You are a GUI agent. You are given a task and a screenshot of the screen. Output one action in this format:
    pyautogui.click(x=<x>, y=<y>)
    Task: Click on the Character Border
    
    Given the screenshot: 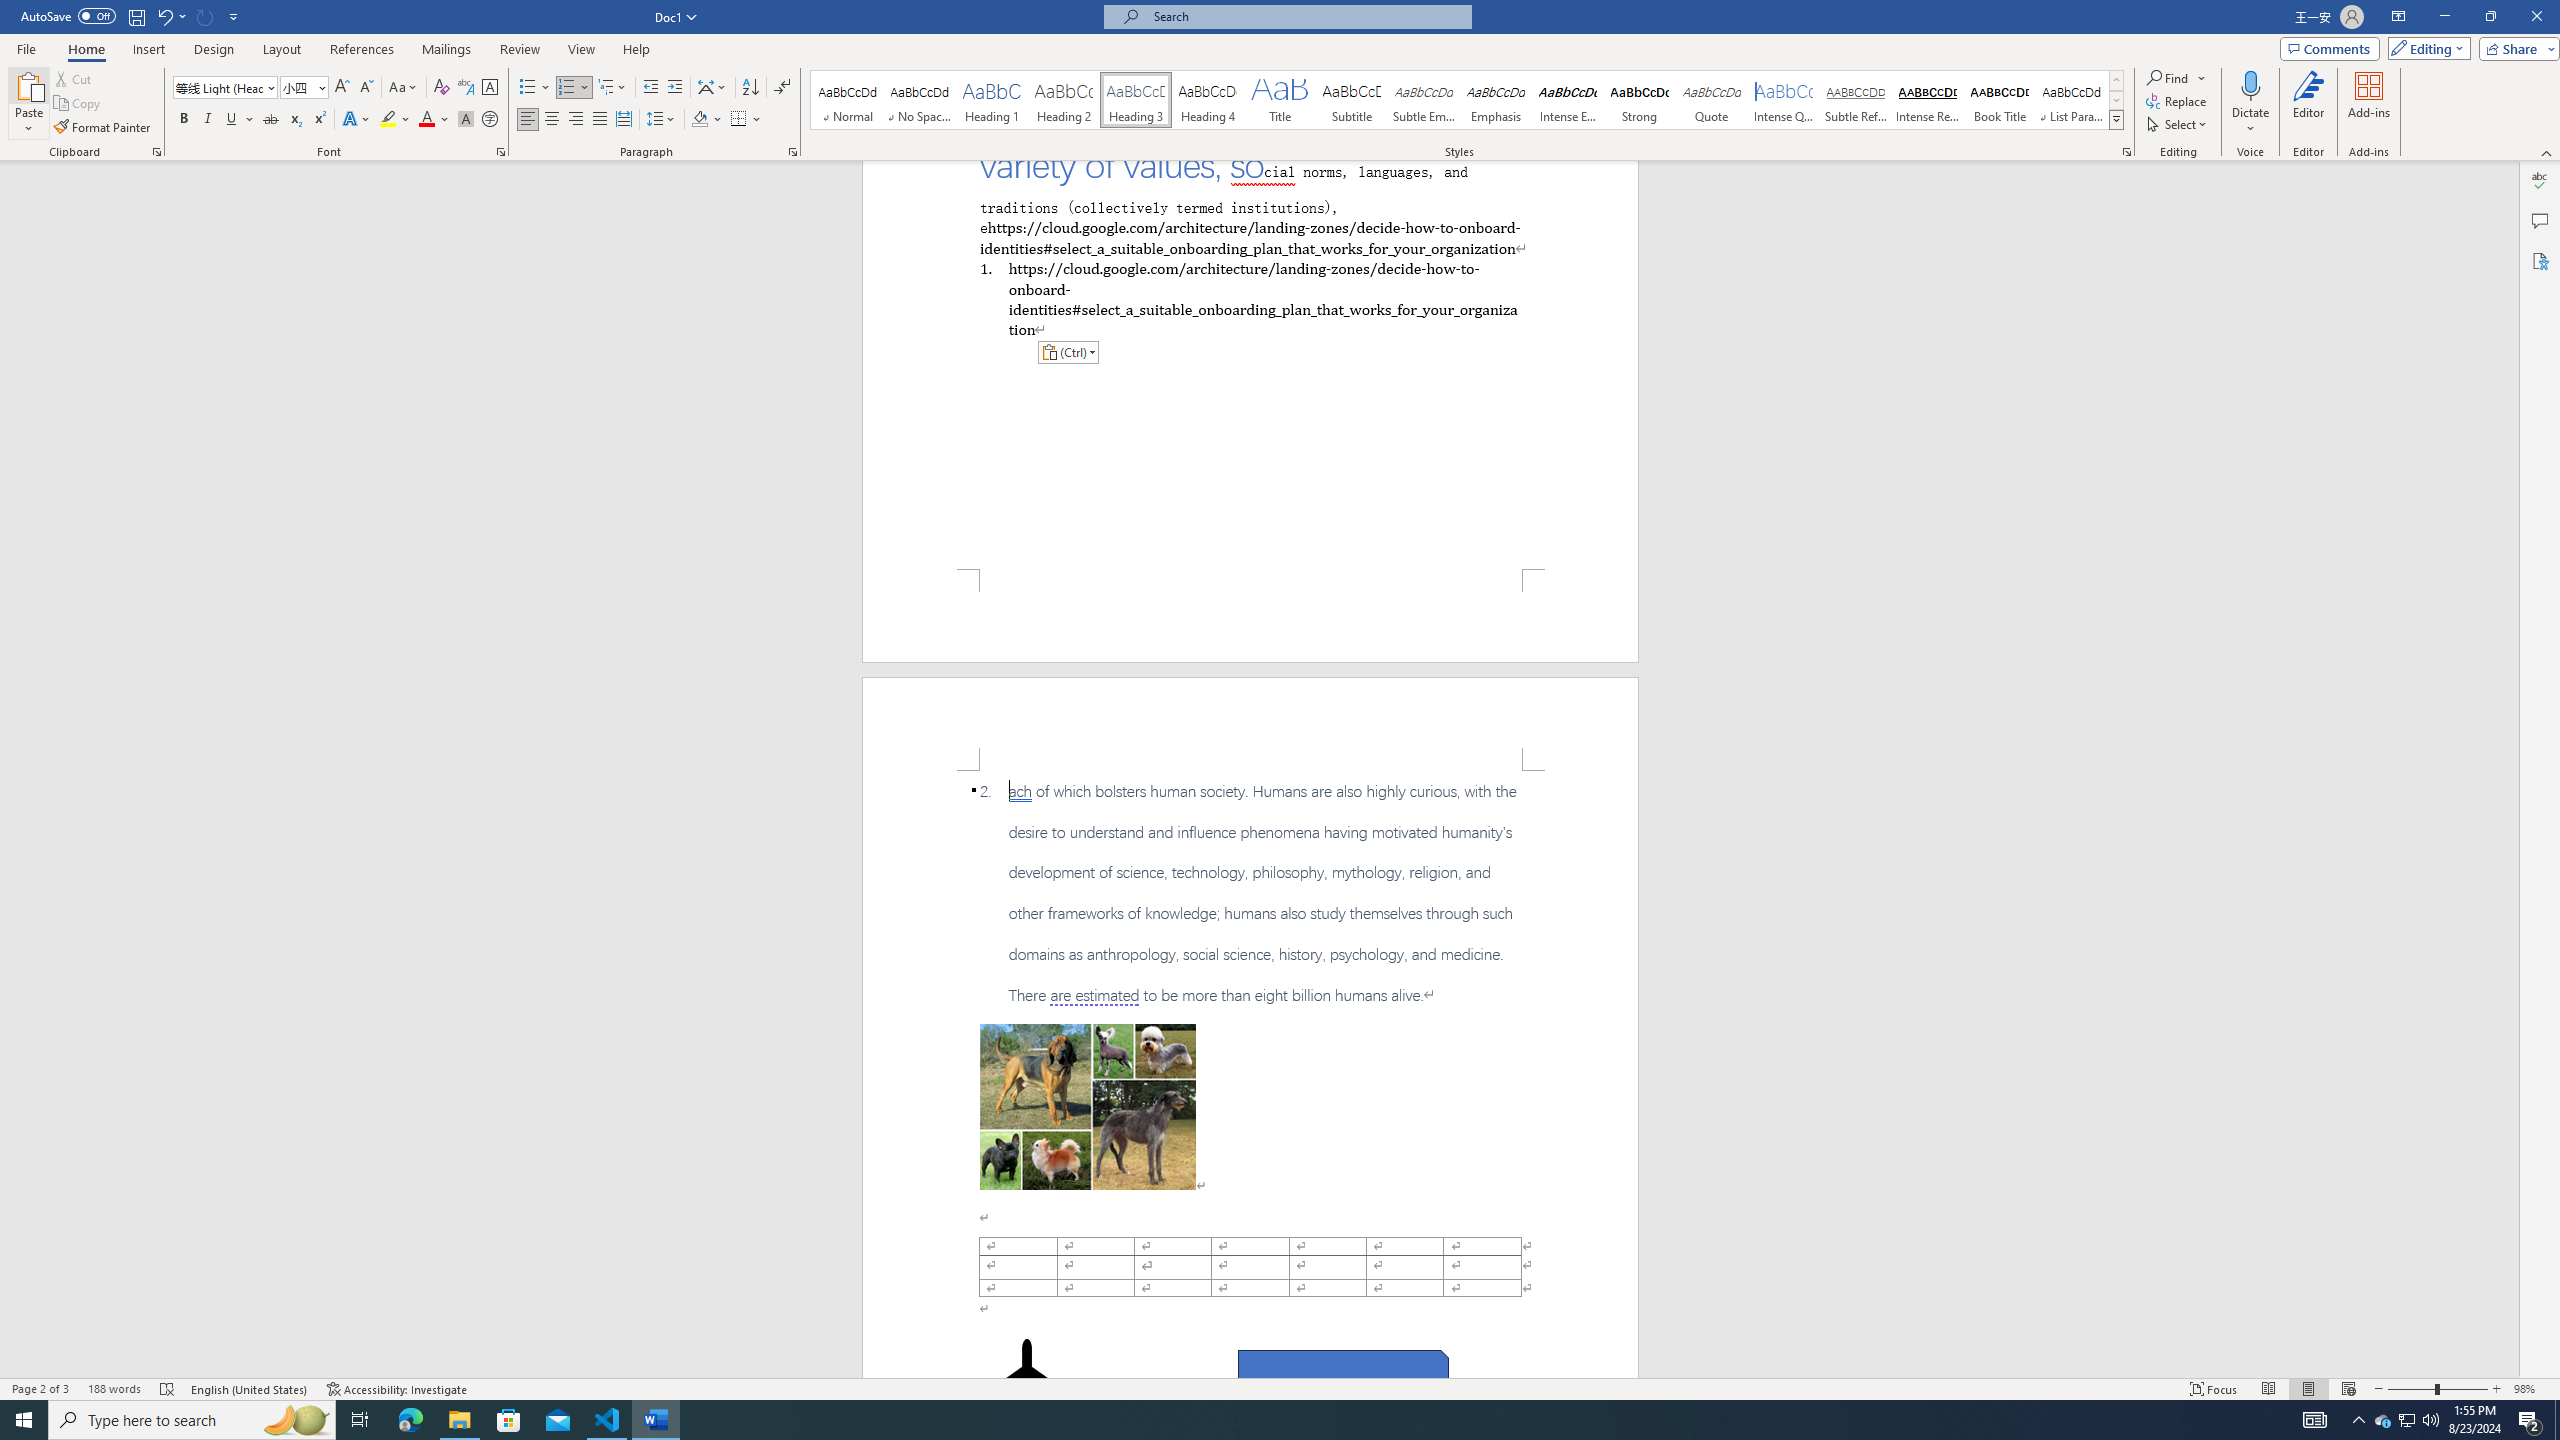 What is the action you would take?
    pyautogui.click(x=490, y=88)
    